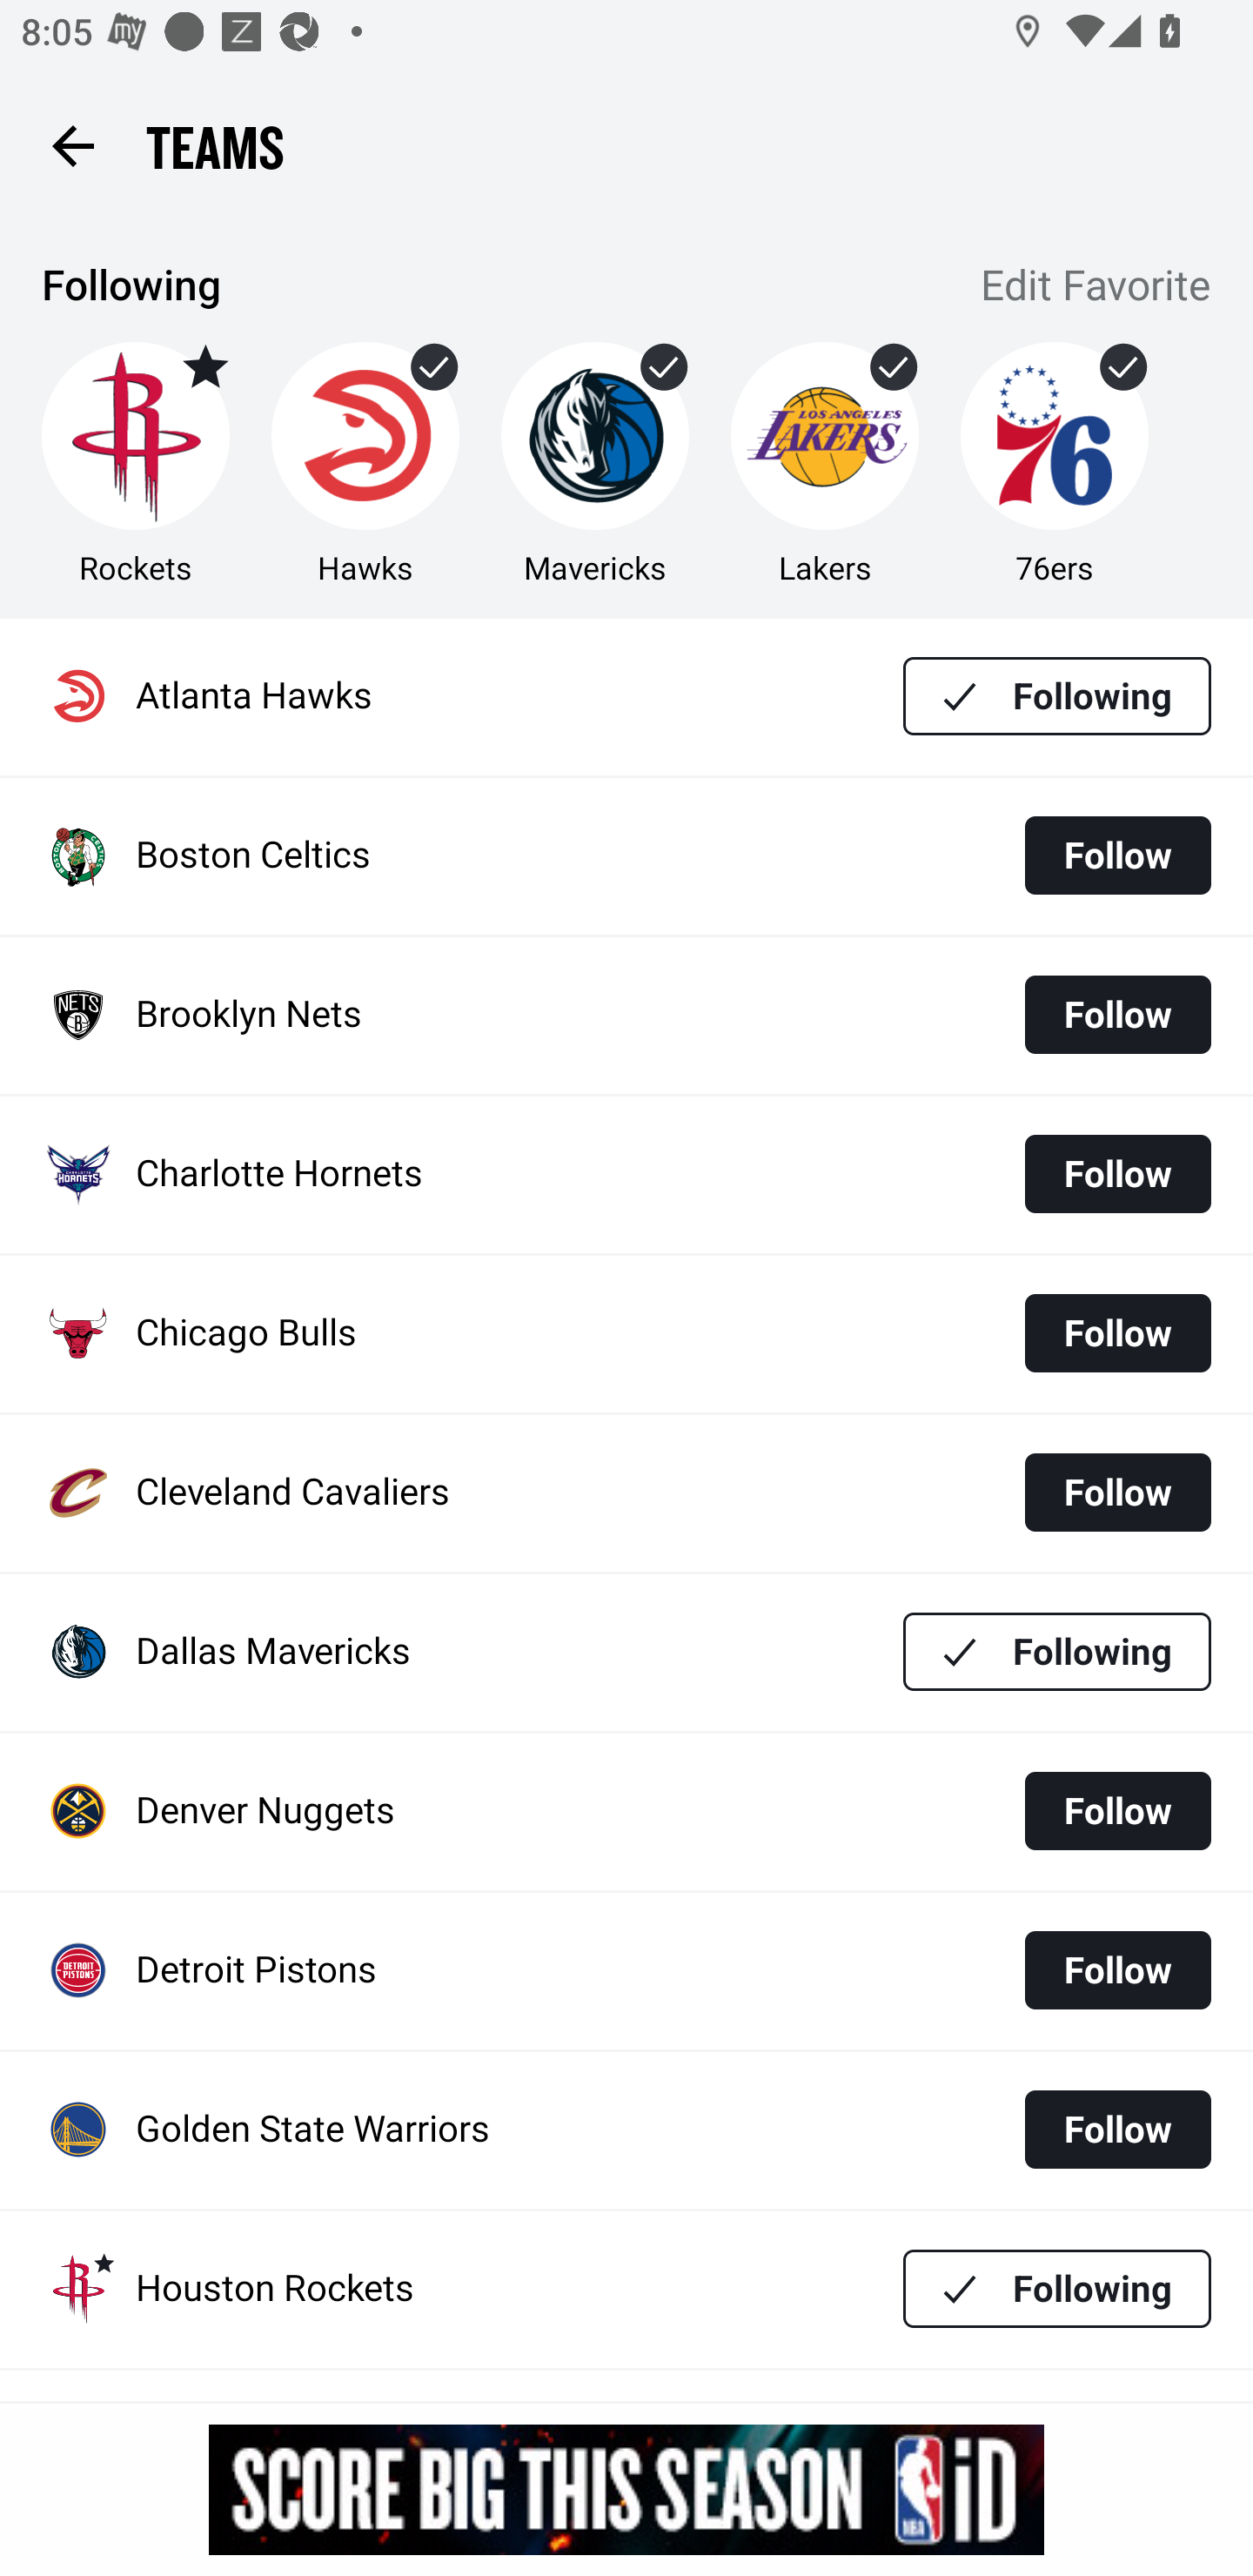 The image size is (1253, 2576). I want to click on Cleveland Cavaliers Follow, so click(626, 1493).